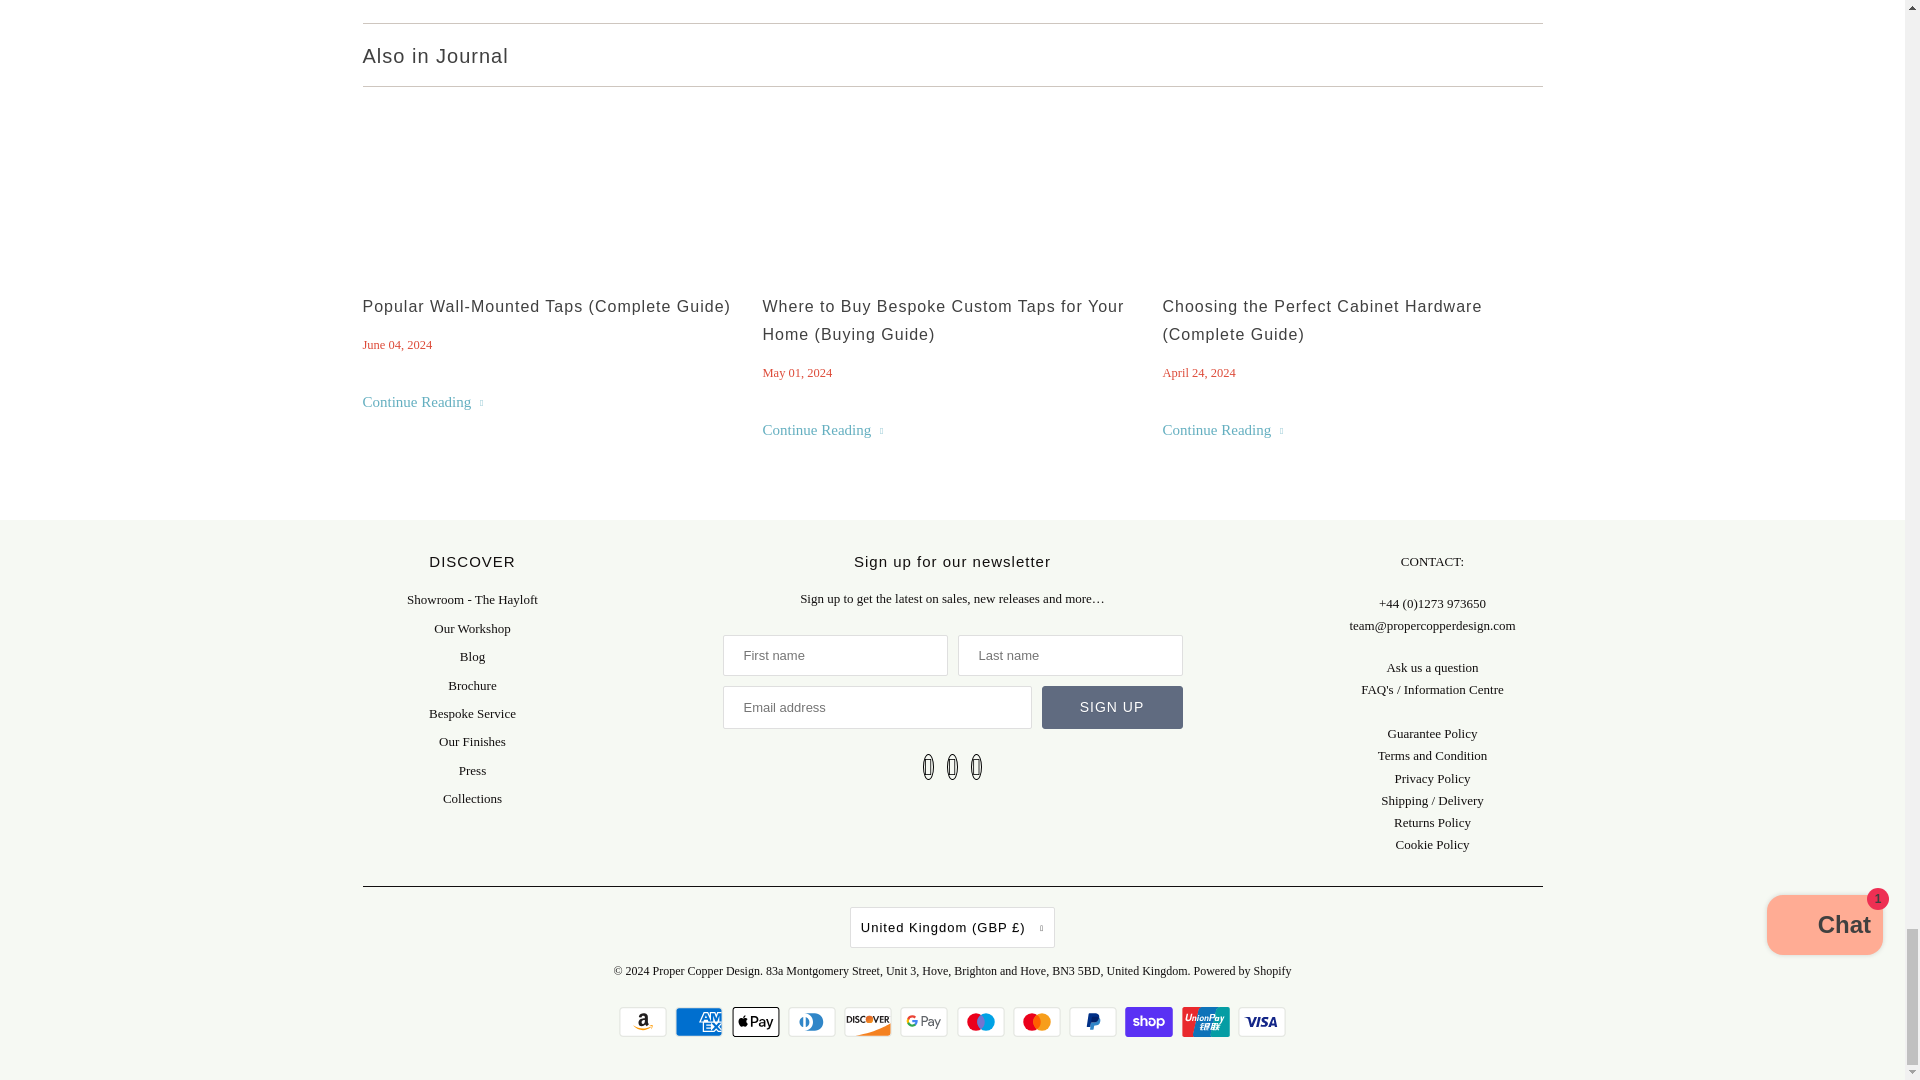  I want to click on Maestro, so click(982, 1021).